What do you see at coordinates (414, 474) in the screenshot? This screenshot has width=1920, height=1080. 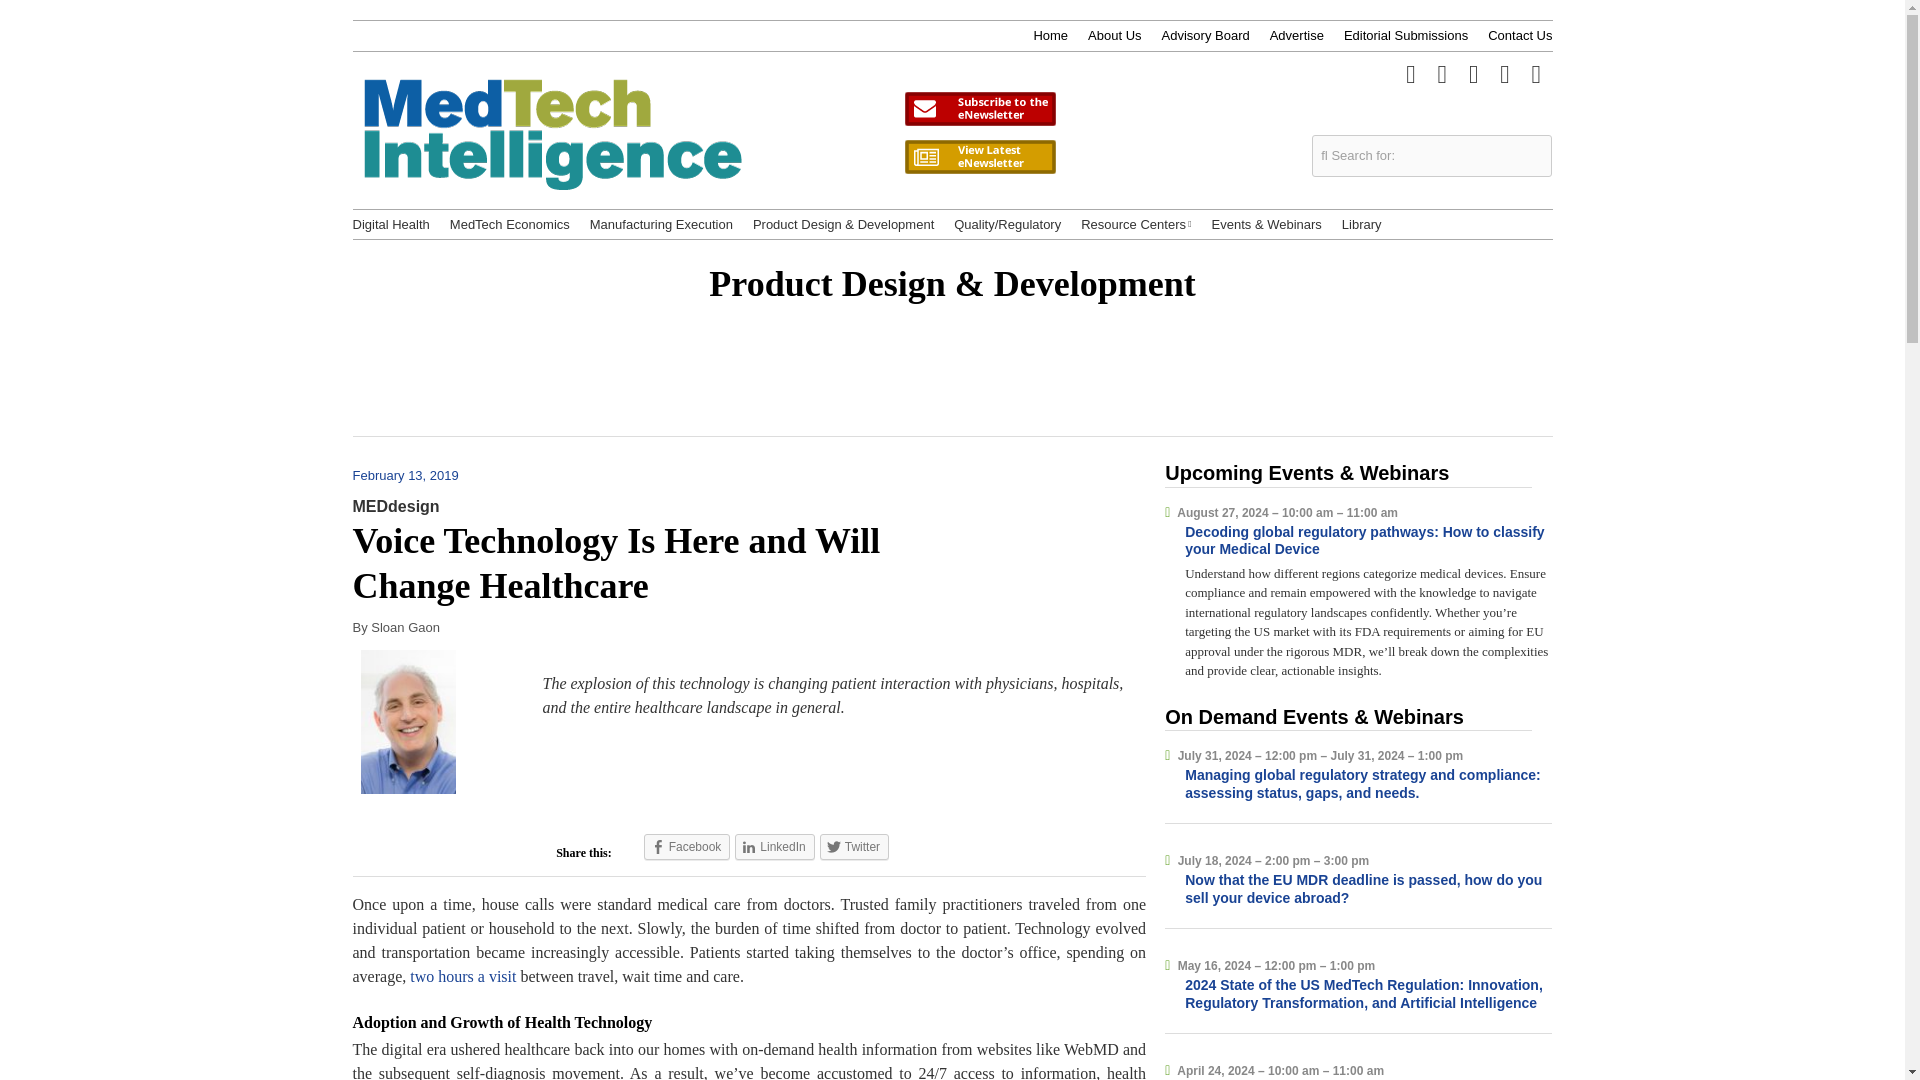 I see `February 13, 2019` at bounding box center [414, 474].